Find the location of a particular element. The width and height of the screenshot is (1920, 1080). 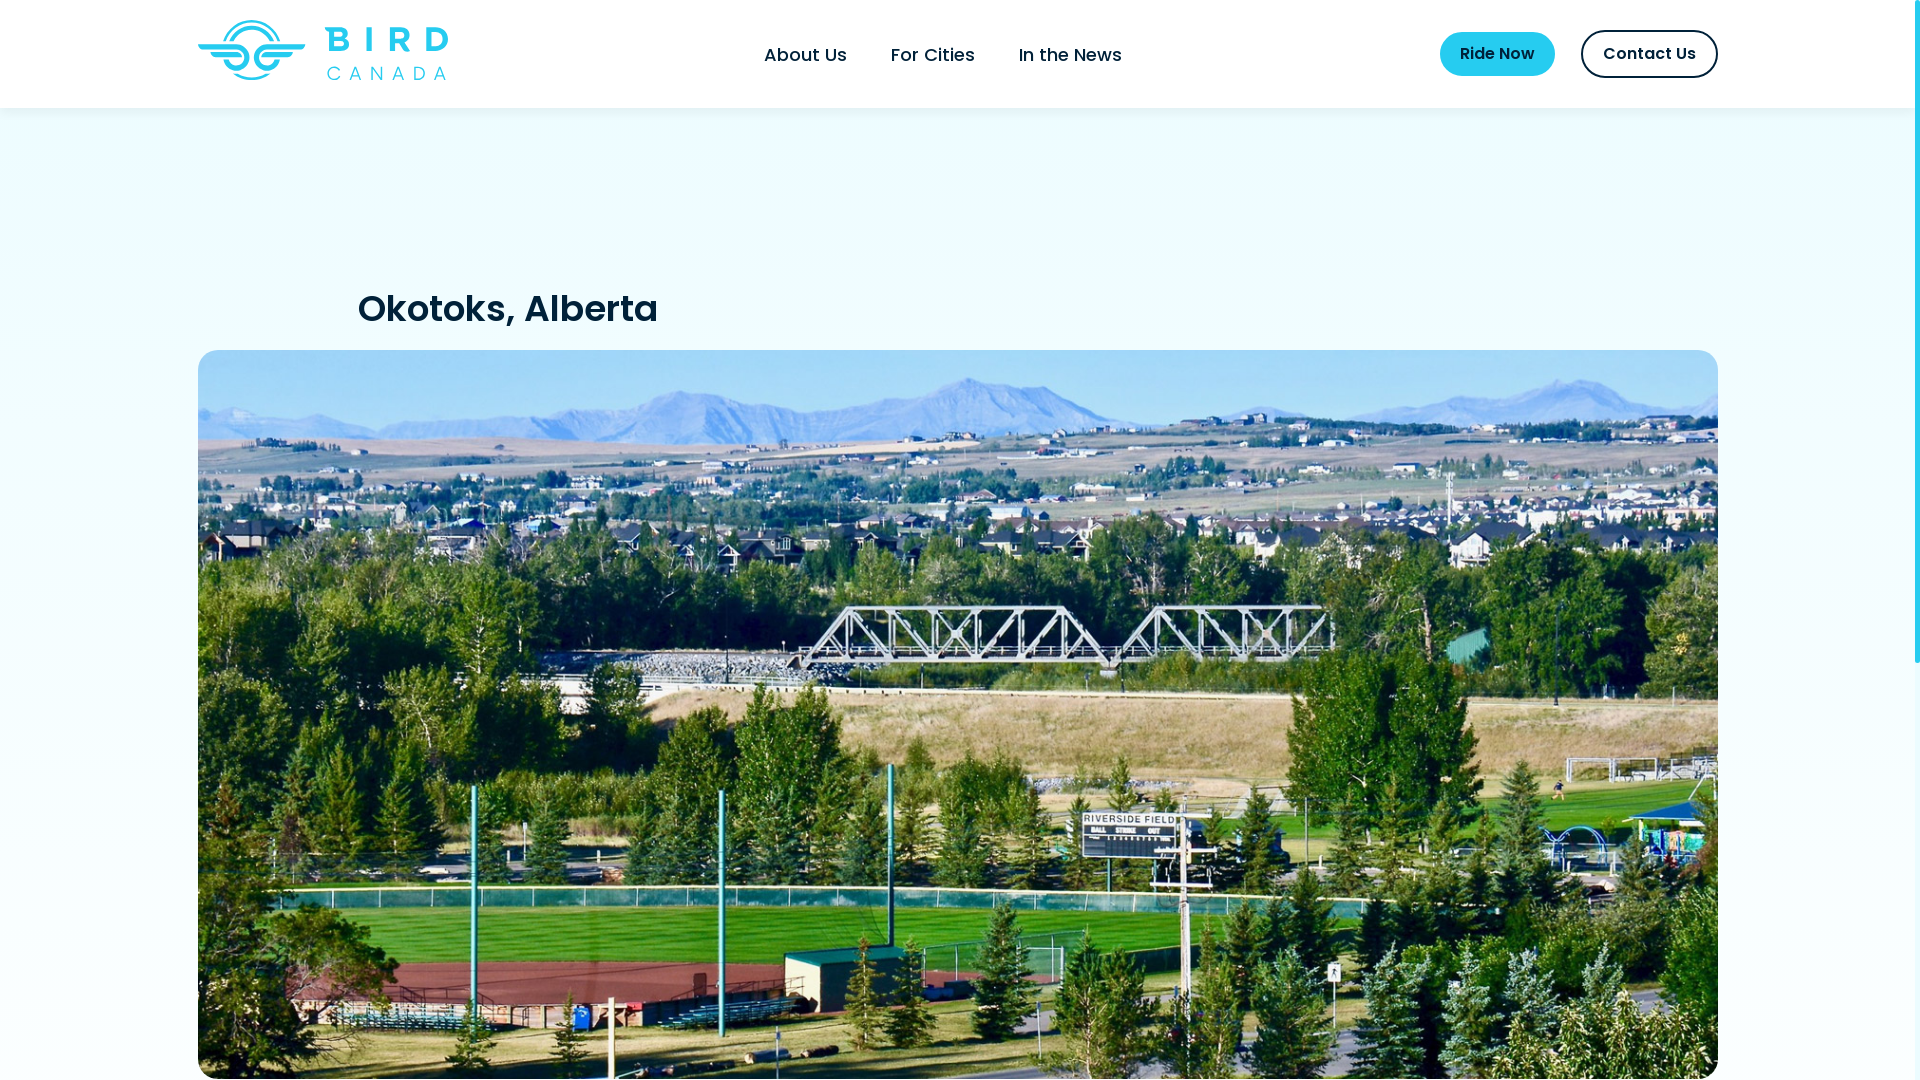

For Cities is located at coordinates (932, 54).